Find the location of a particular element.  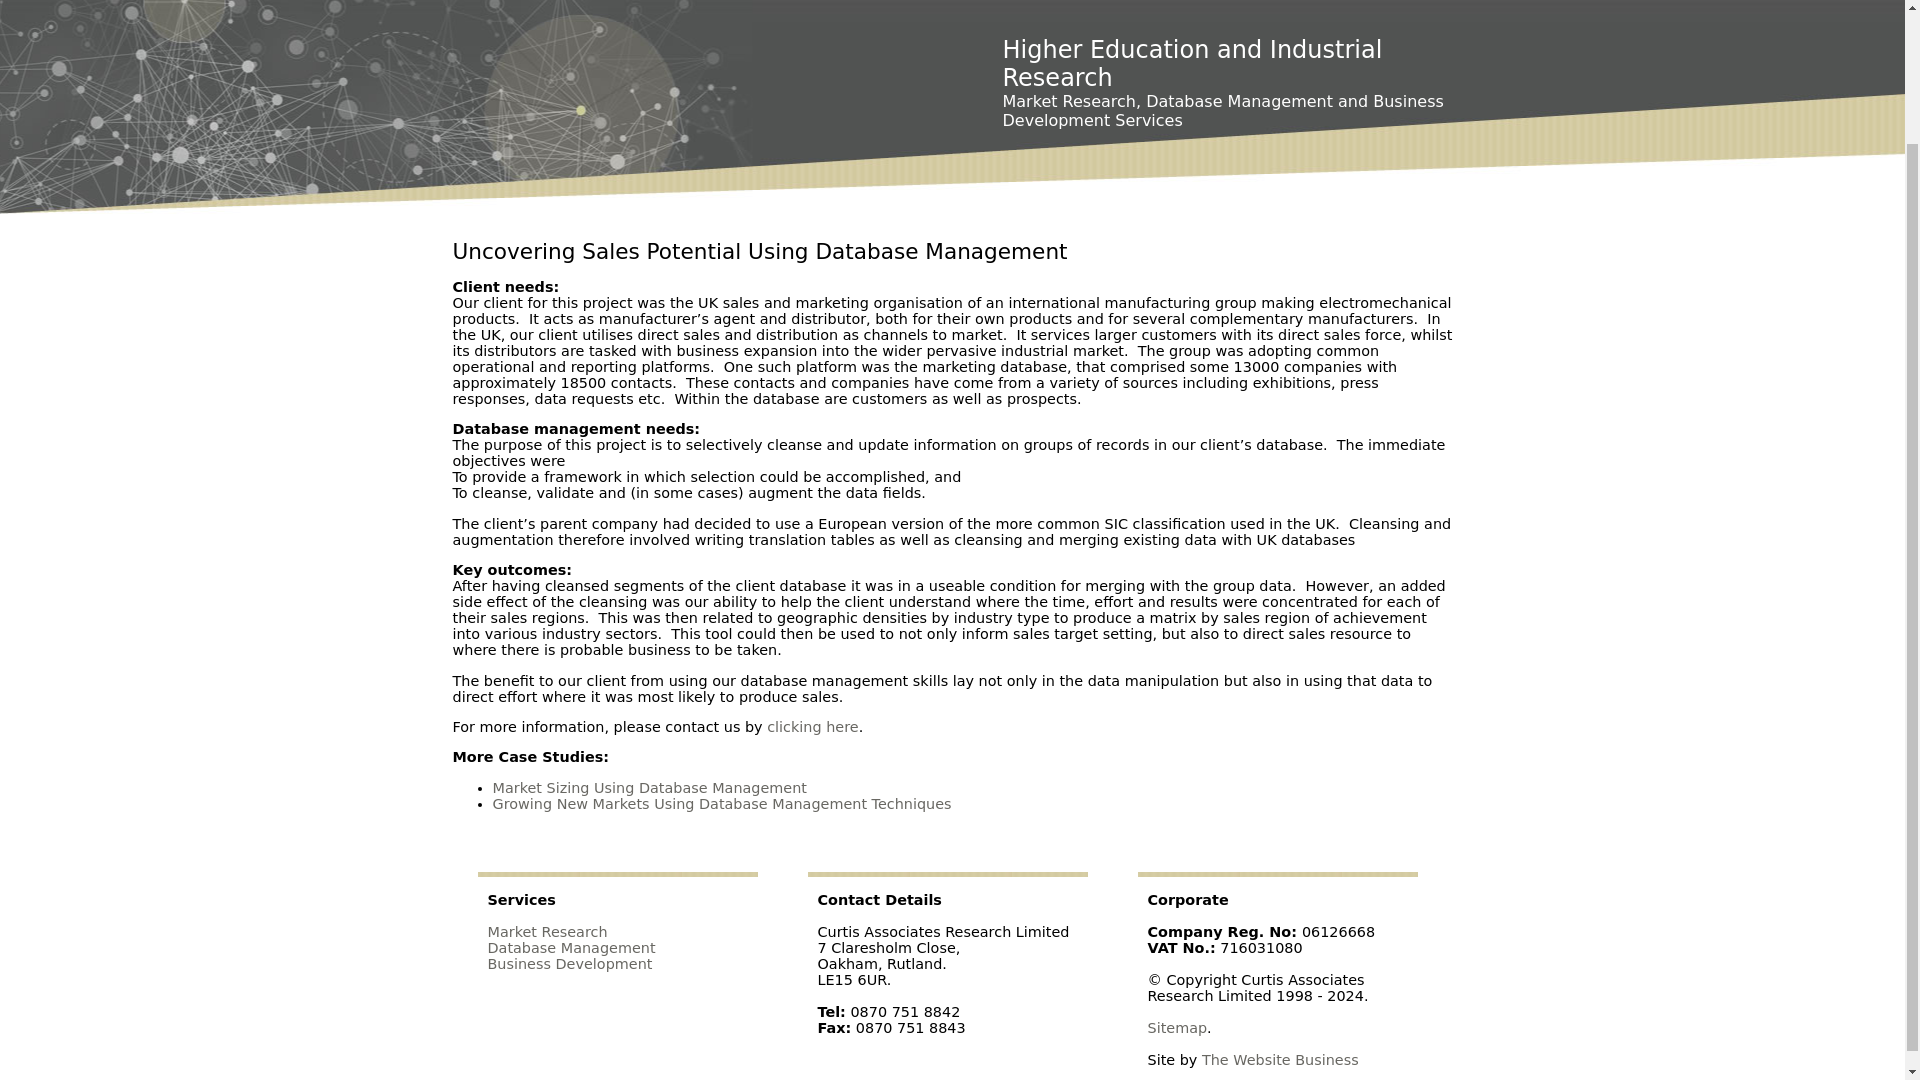

Market Sizing Using Database Management is located at coordinates (648, 787).